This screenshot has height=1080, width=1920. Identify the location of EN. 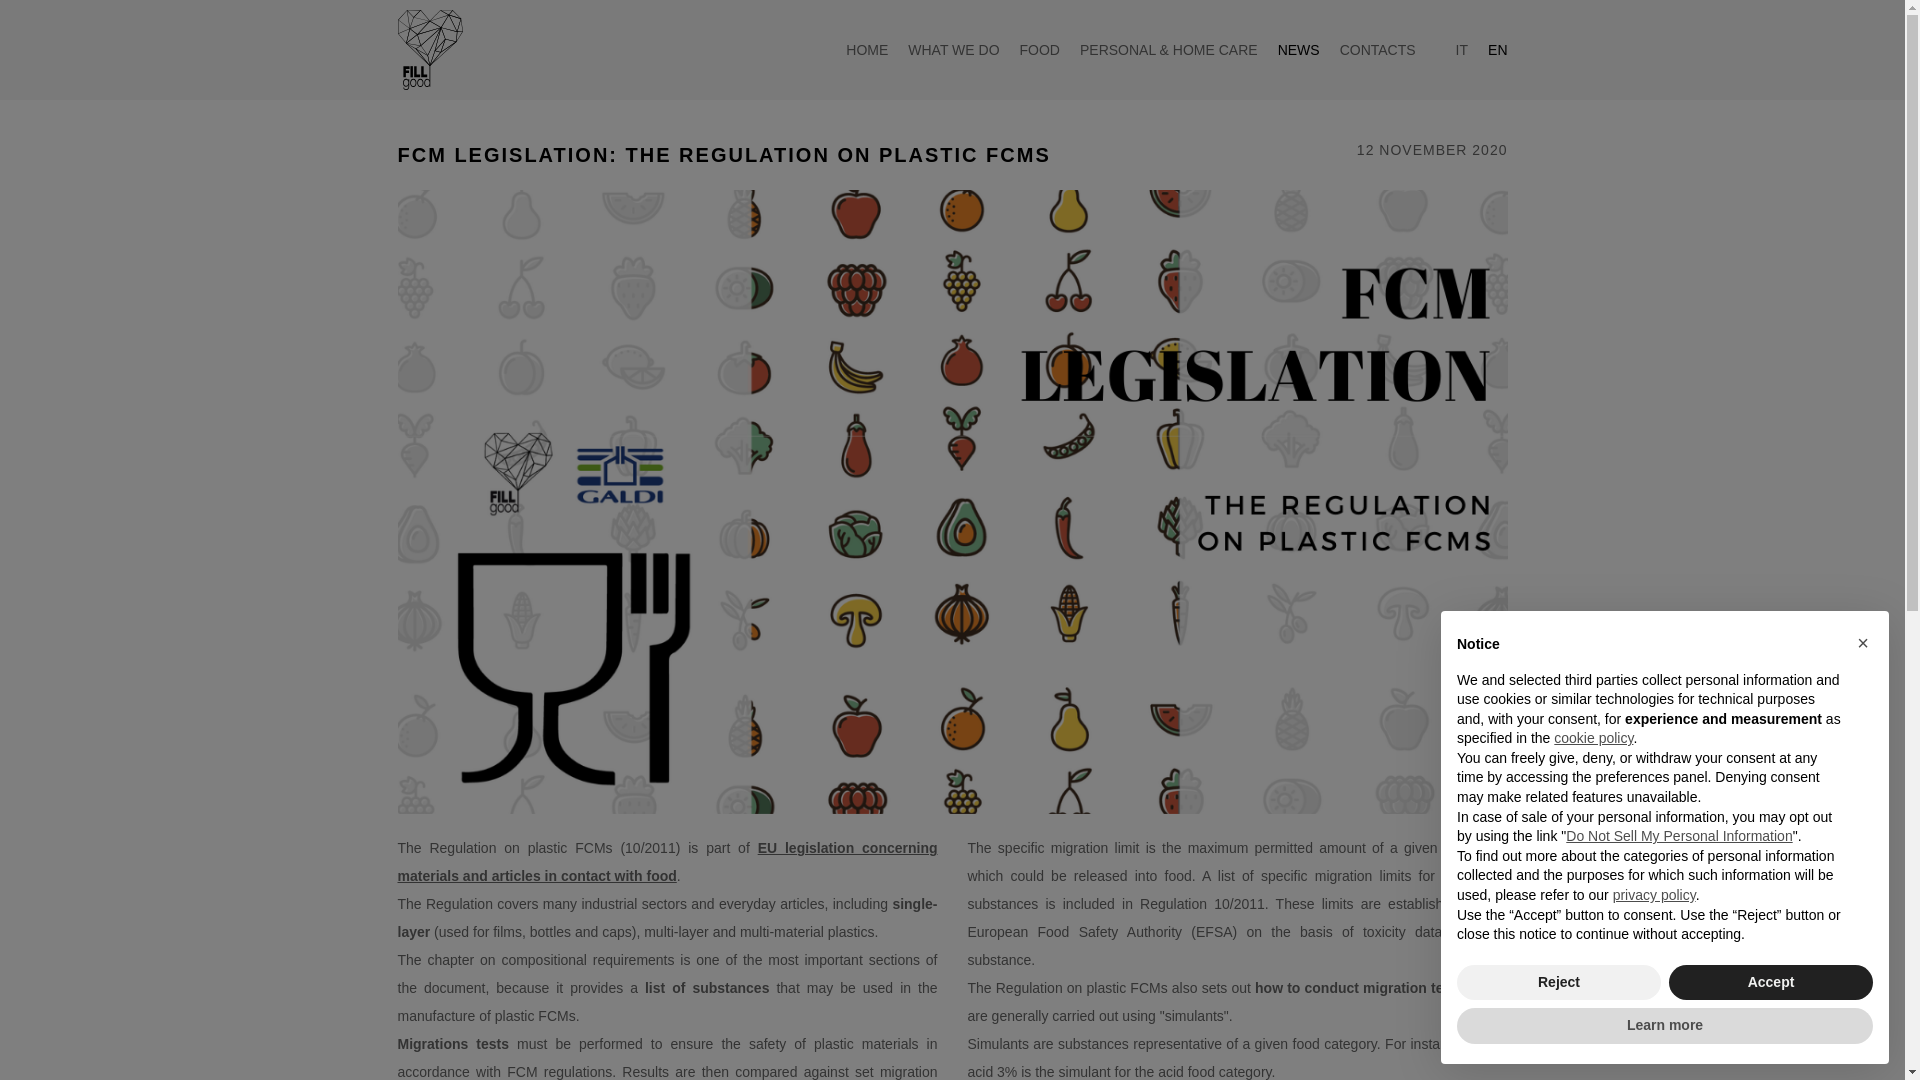
(1498, 50).